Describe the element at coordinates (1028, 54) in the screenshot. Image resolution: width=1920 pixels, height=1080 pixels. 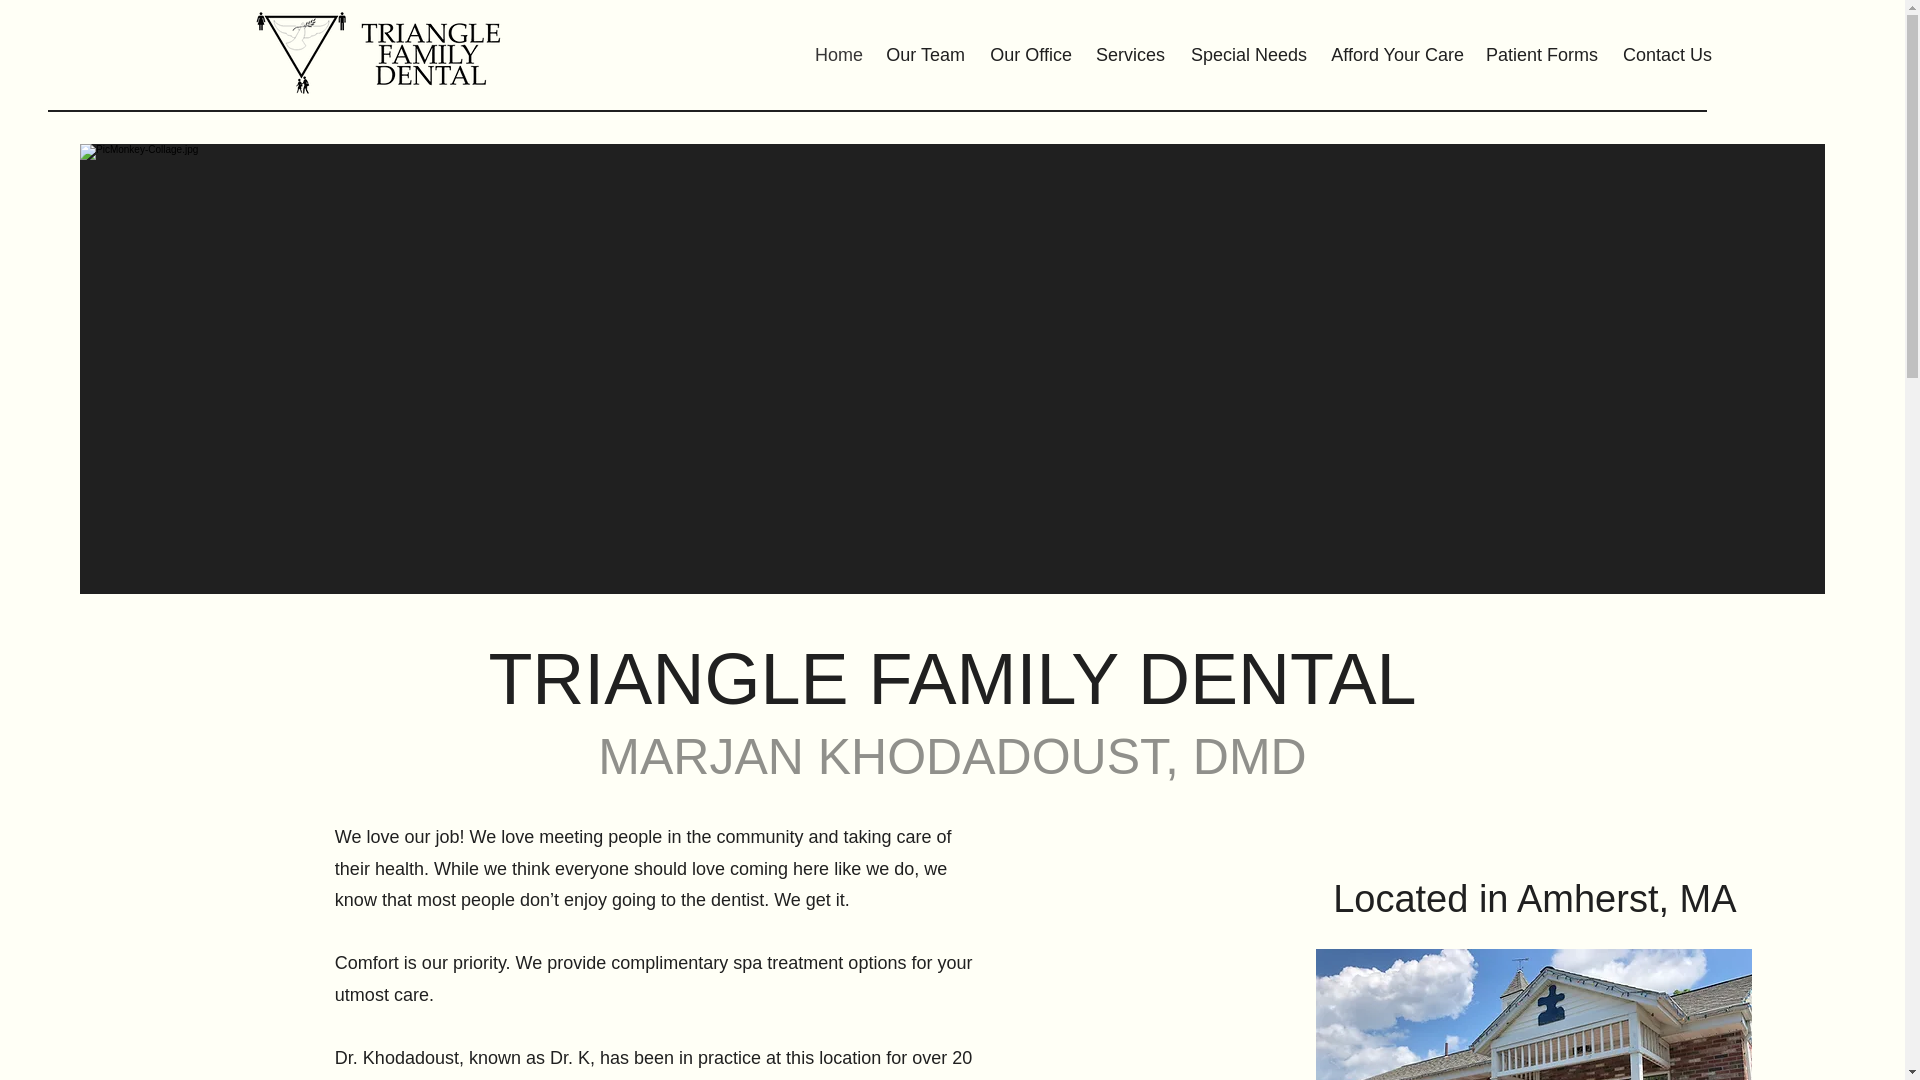
I see `Our Office` at that location.